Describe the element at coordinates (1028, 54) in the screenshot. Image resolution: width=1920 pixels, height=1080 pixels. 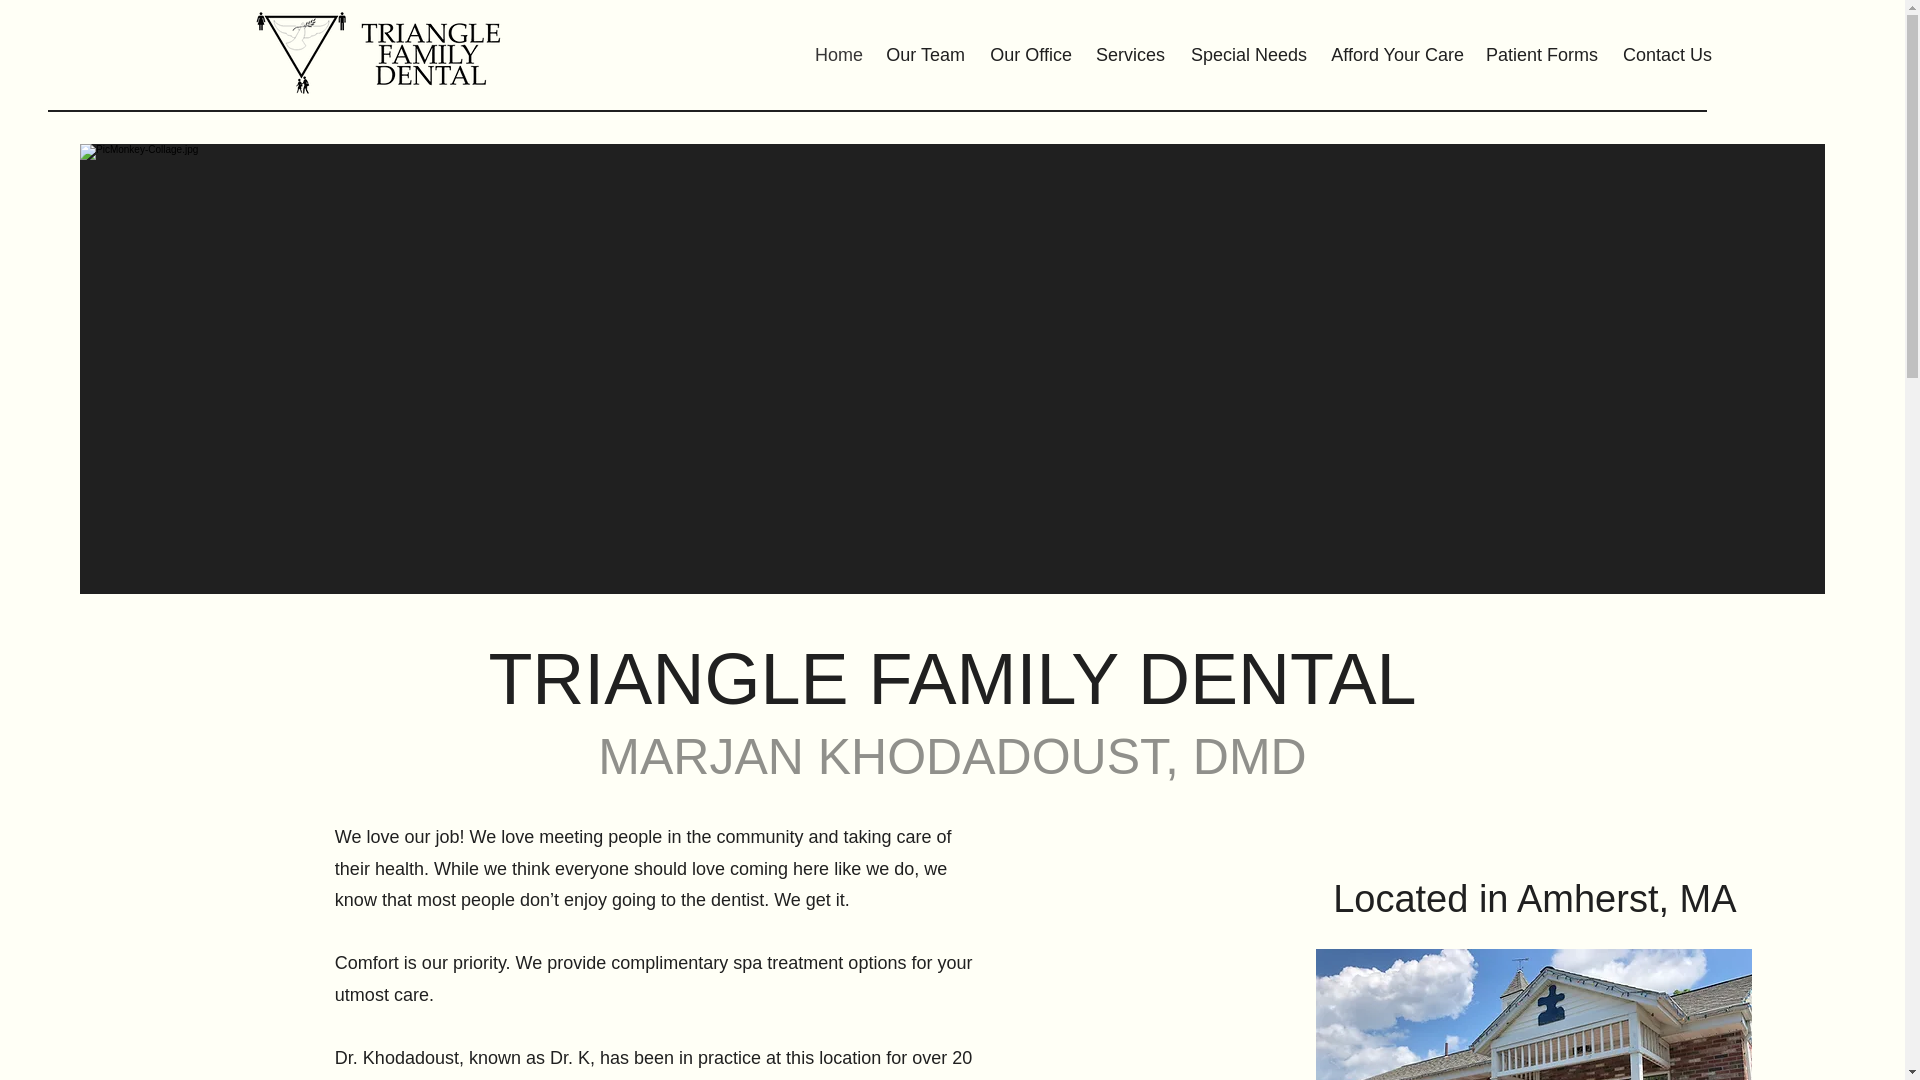
I see `Our Office` at that location.